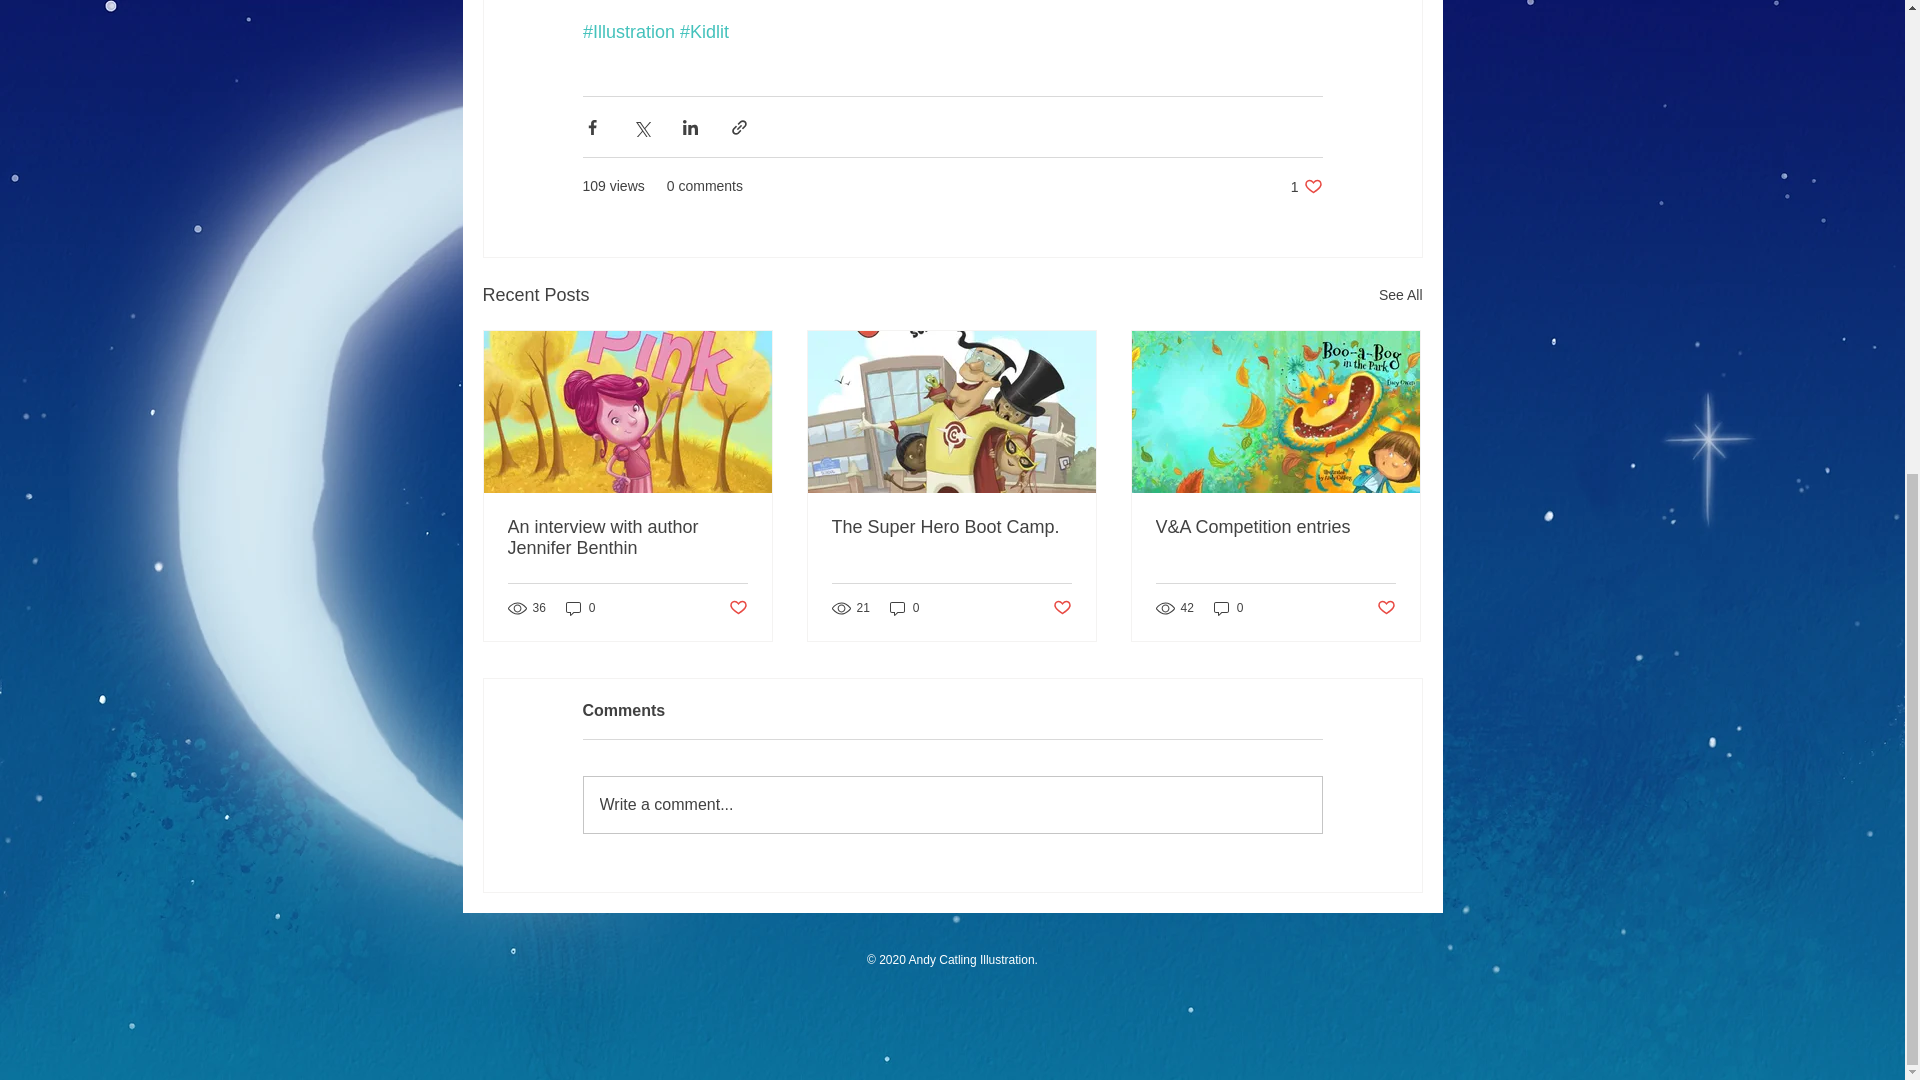  What do you see at coordinates (736, 607) in the screenshot?
I see `0` at bounding box center [736, 607].